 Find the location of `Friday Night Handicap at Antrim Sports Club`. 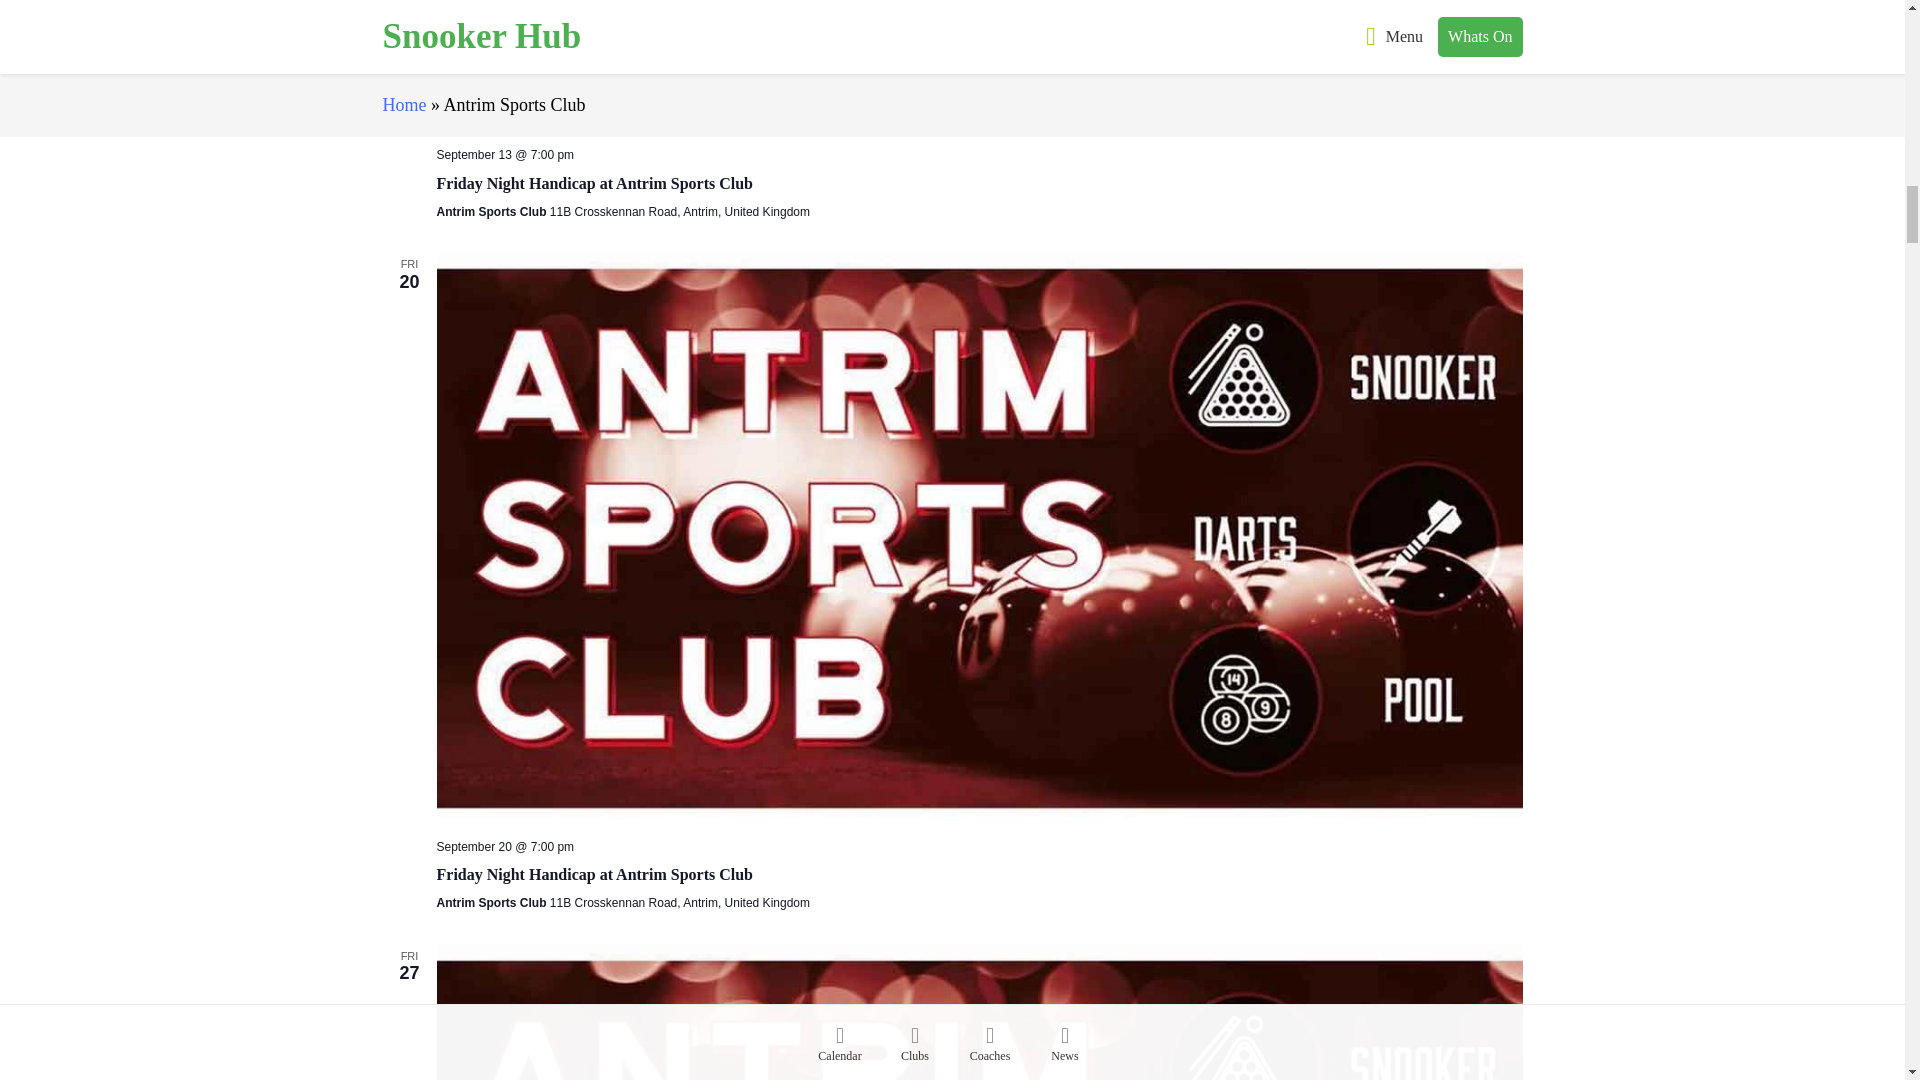

Friday Night Handicap at Antrim Sports Club is located at coordinates (594, 184).